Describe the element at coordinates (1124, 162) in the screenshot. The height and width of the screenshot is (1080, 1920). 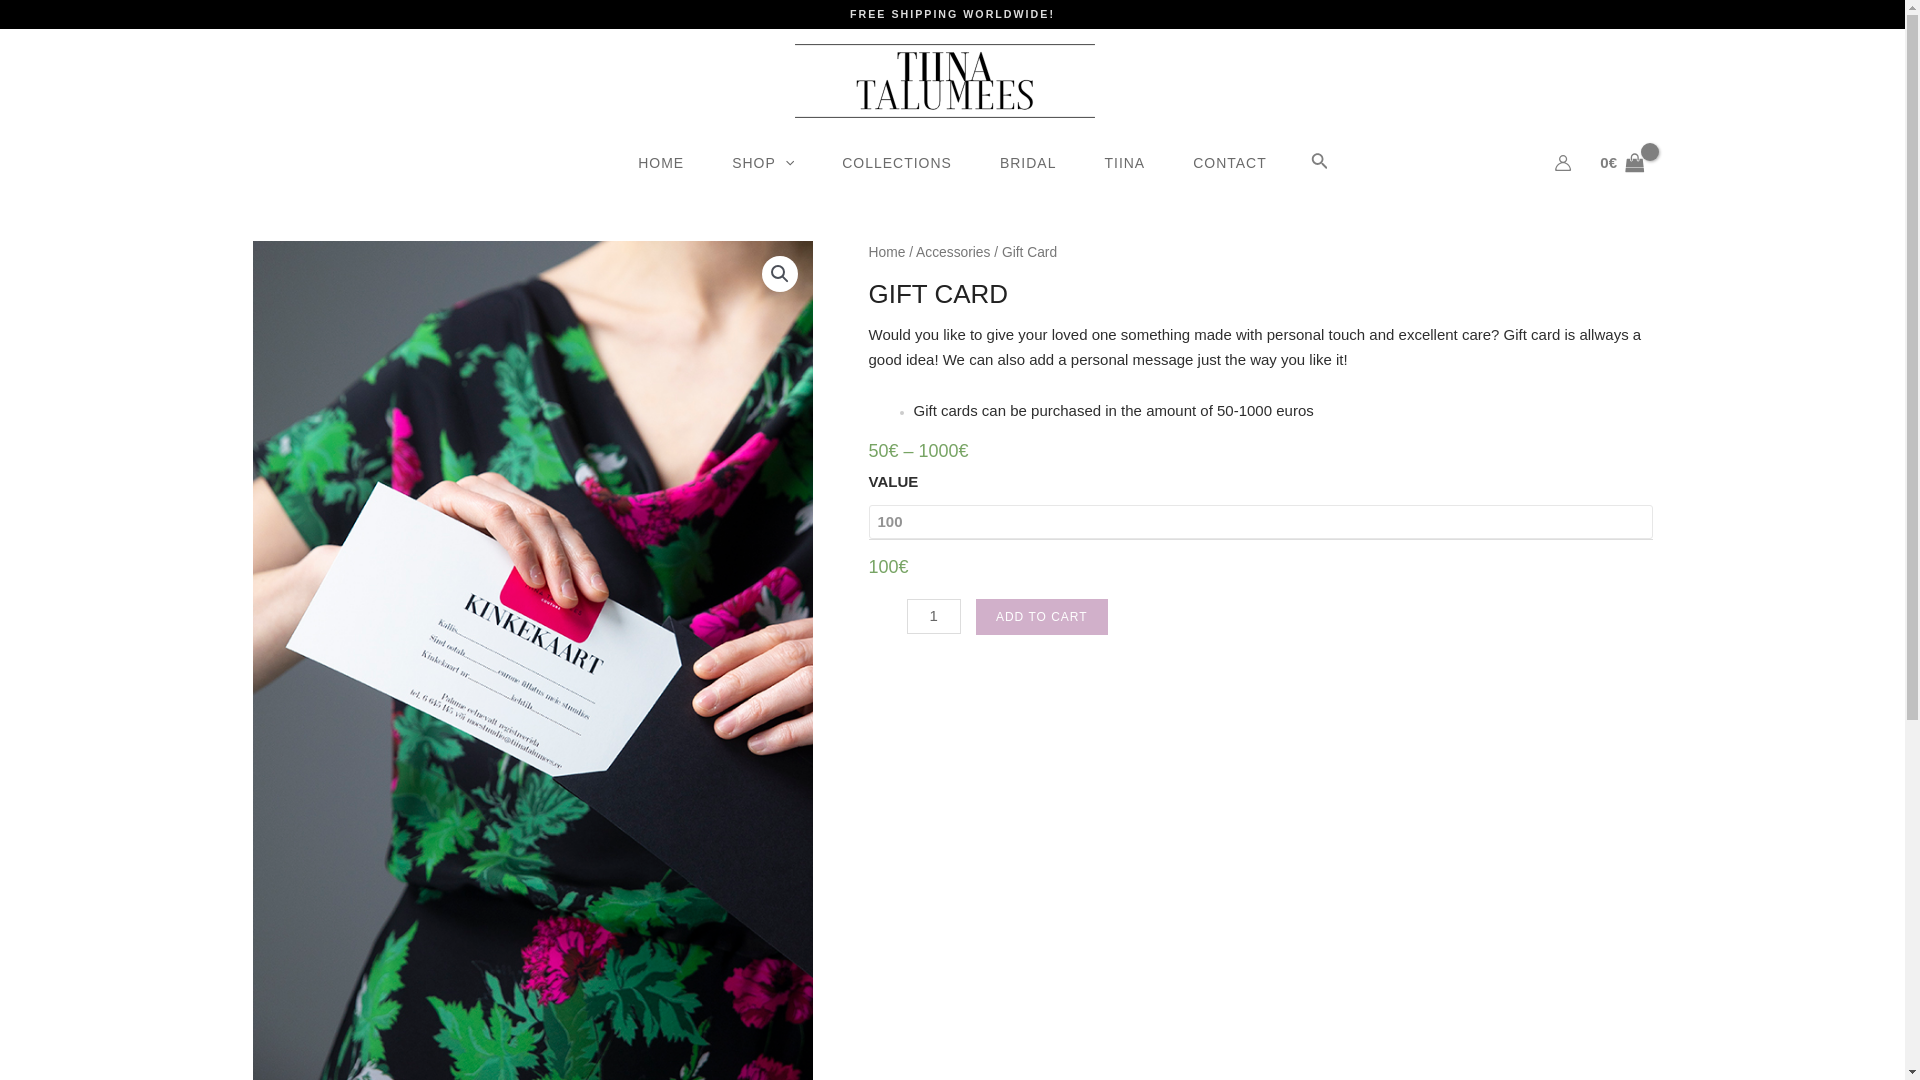
I see `TIINA` at that location.